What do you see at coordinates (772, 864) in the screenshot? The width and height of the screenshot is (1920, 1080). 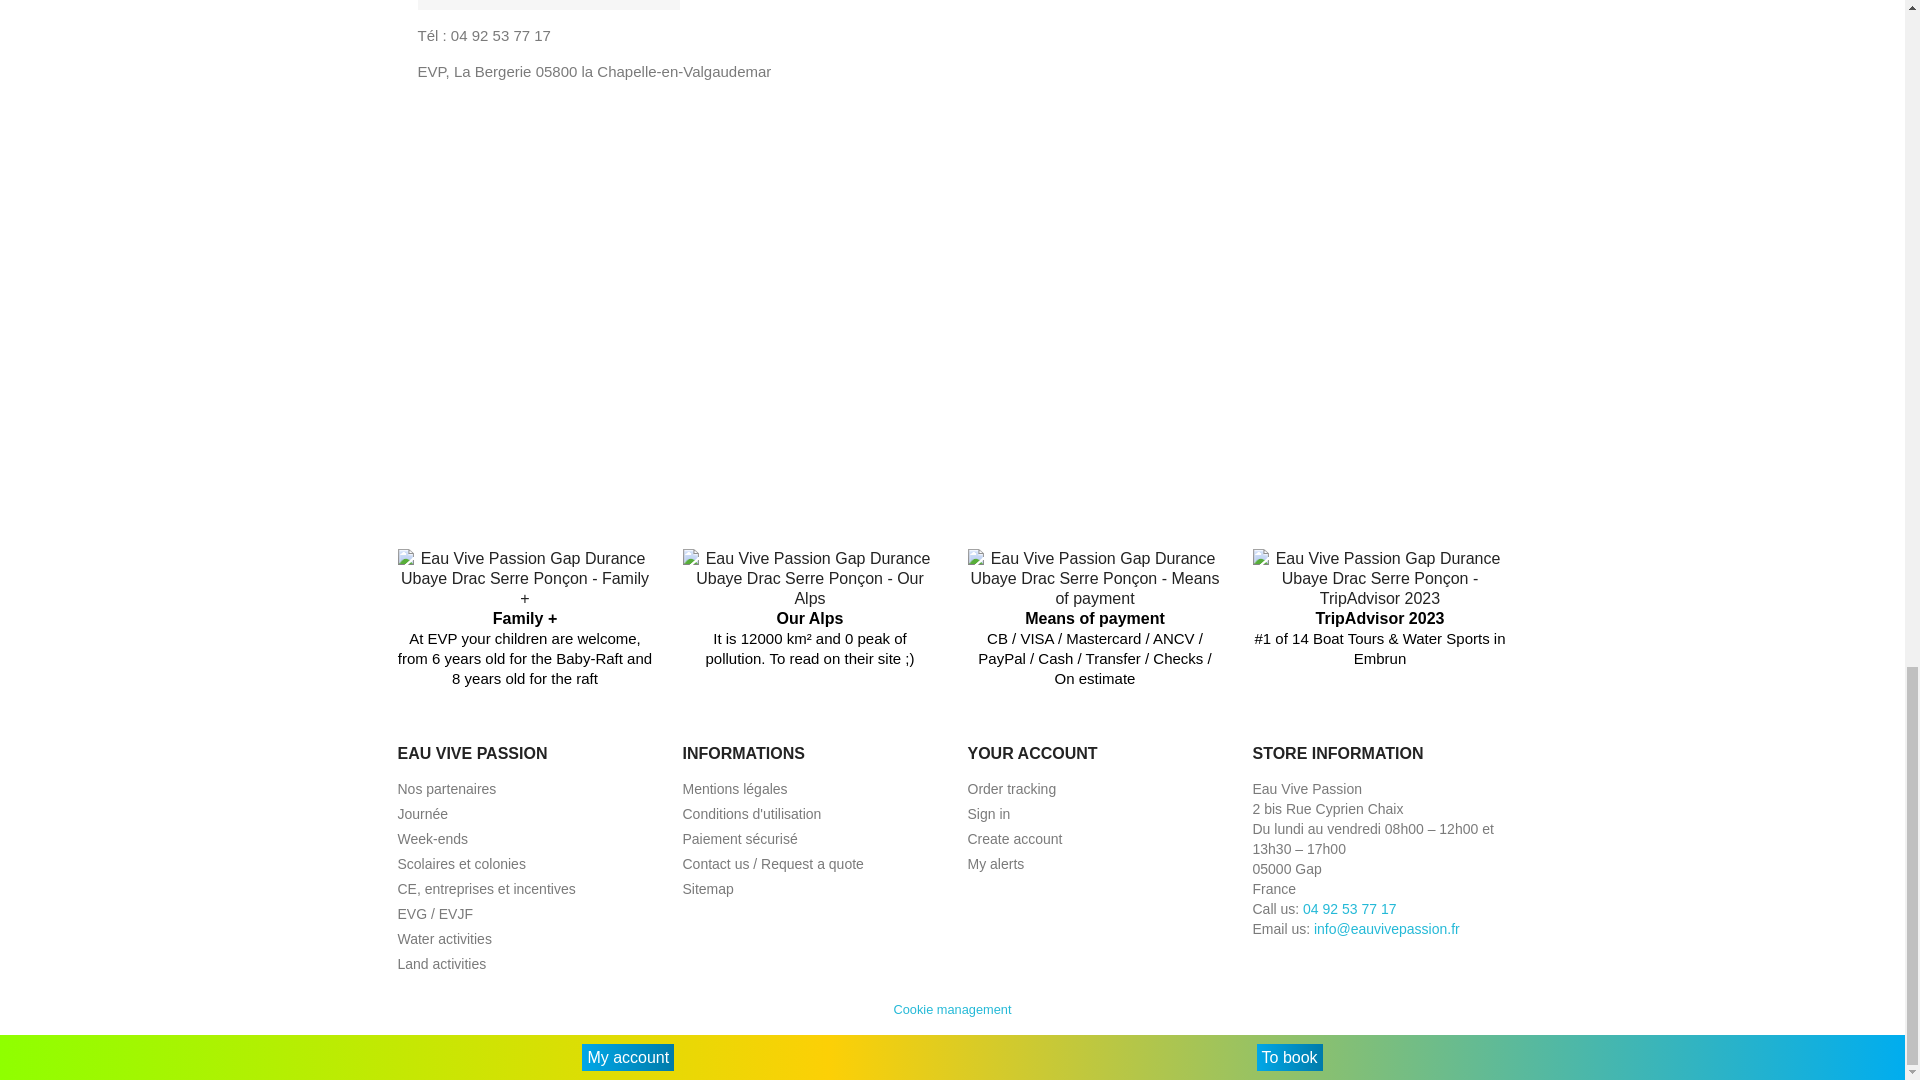 I see `Use our form to contact us` at bounding box center [772, 864].